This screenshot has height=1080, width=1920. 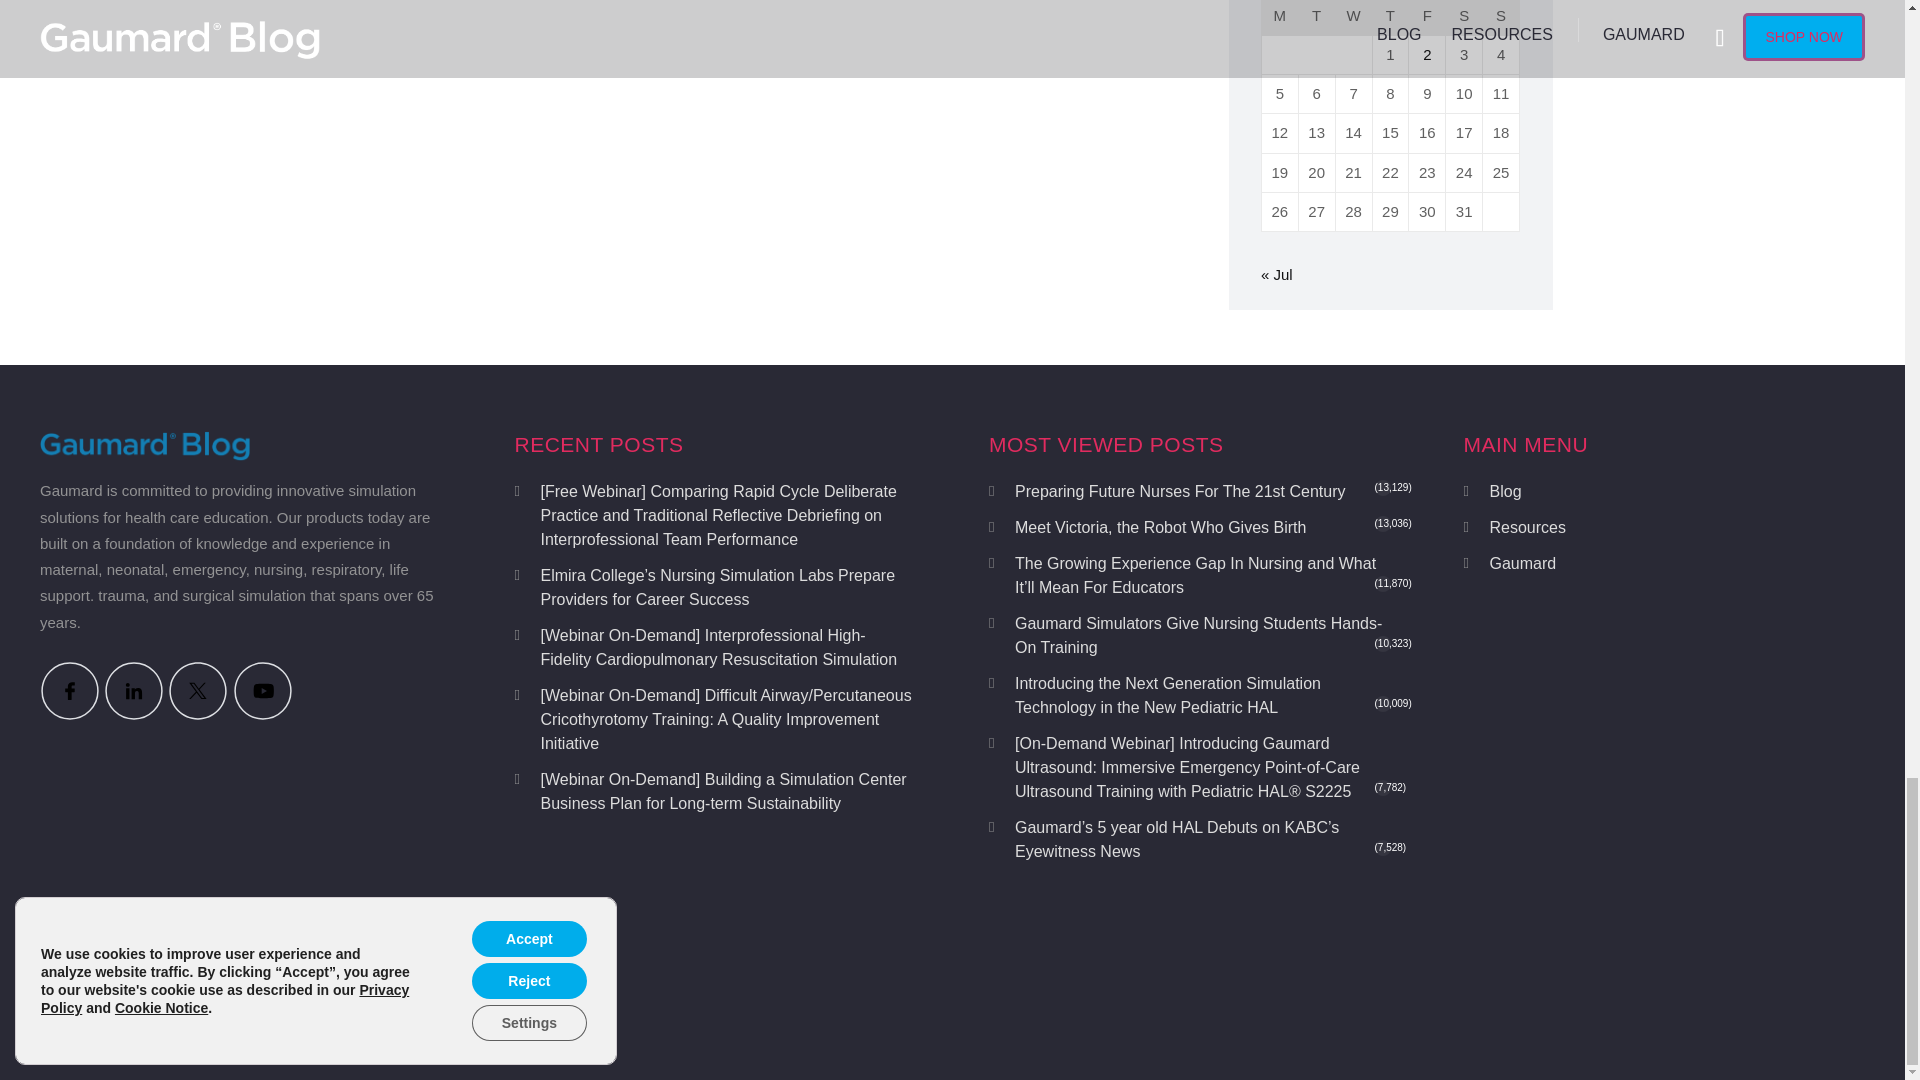 What do you see at coordinates (1427, 18) in the screenshot?
I see `Friday` at bounding box center [1427, 18].